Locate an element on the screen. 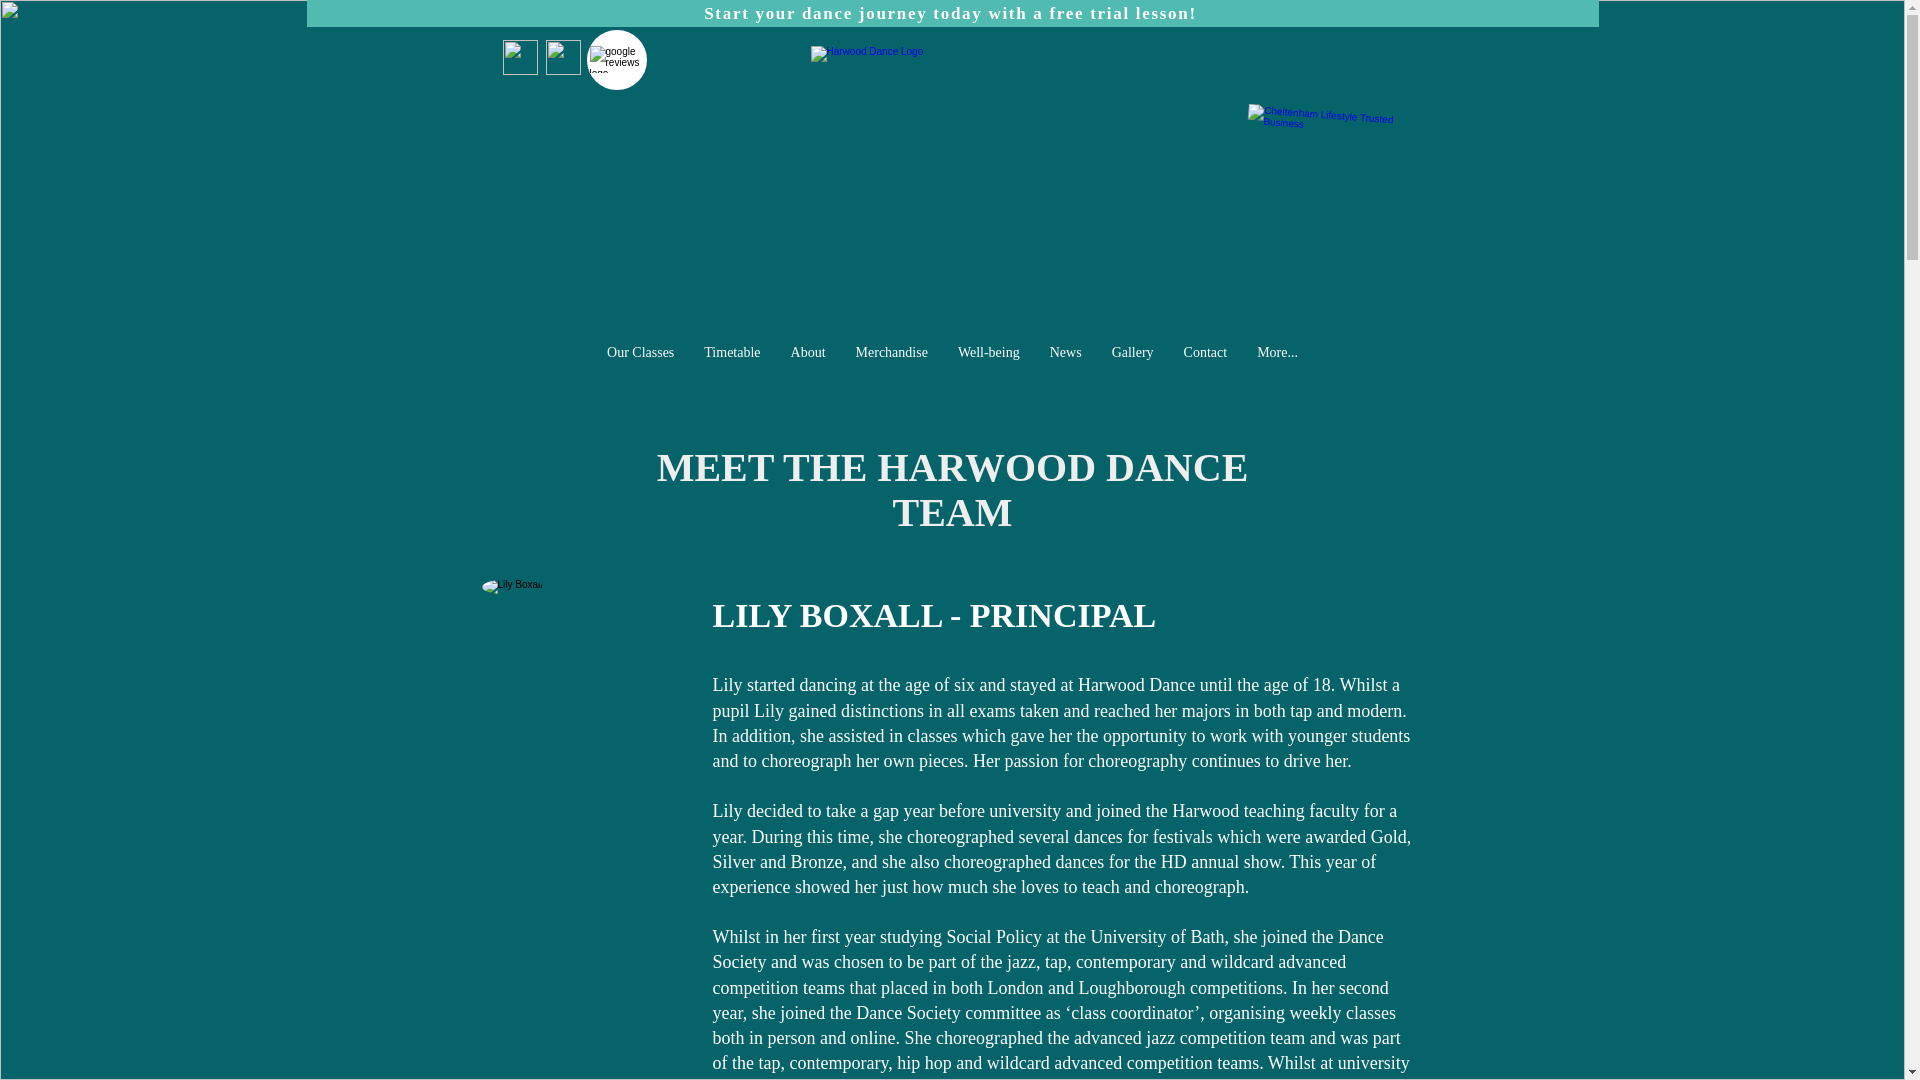  Timetable is located at coordinates (732, 365).